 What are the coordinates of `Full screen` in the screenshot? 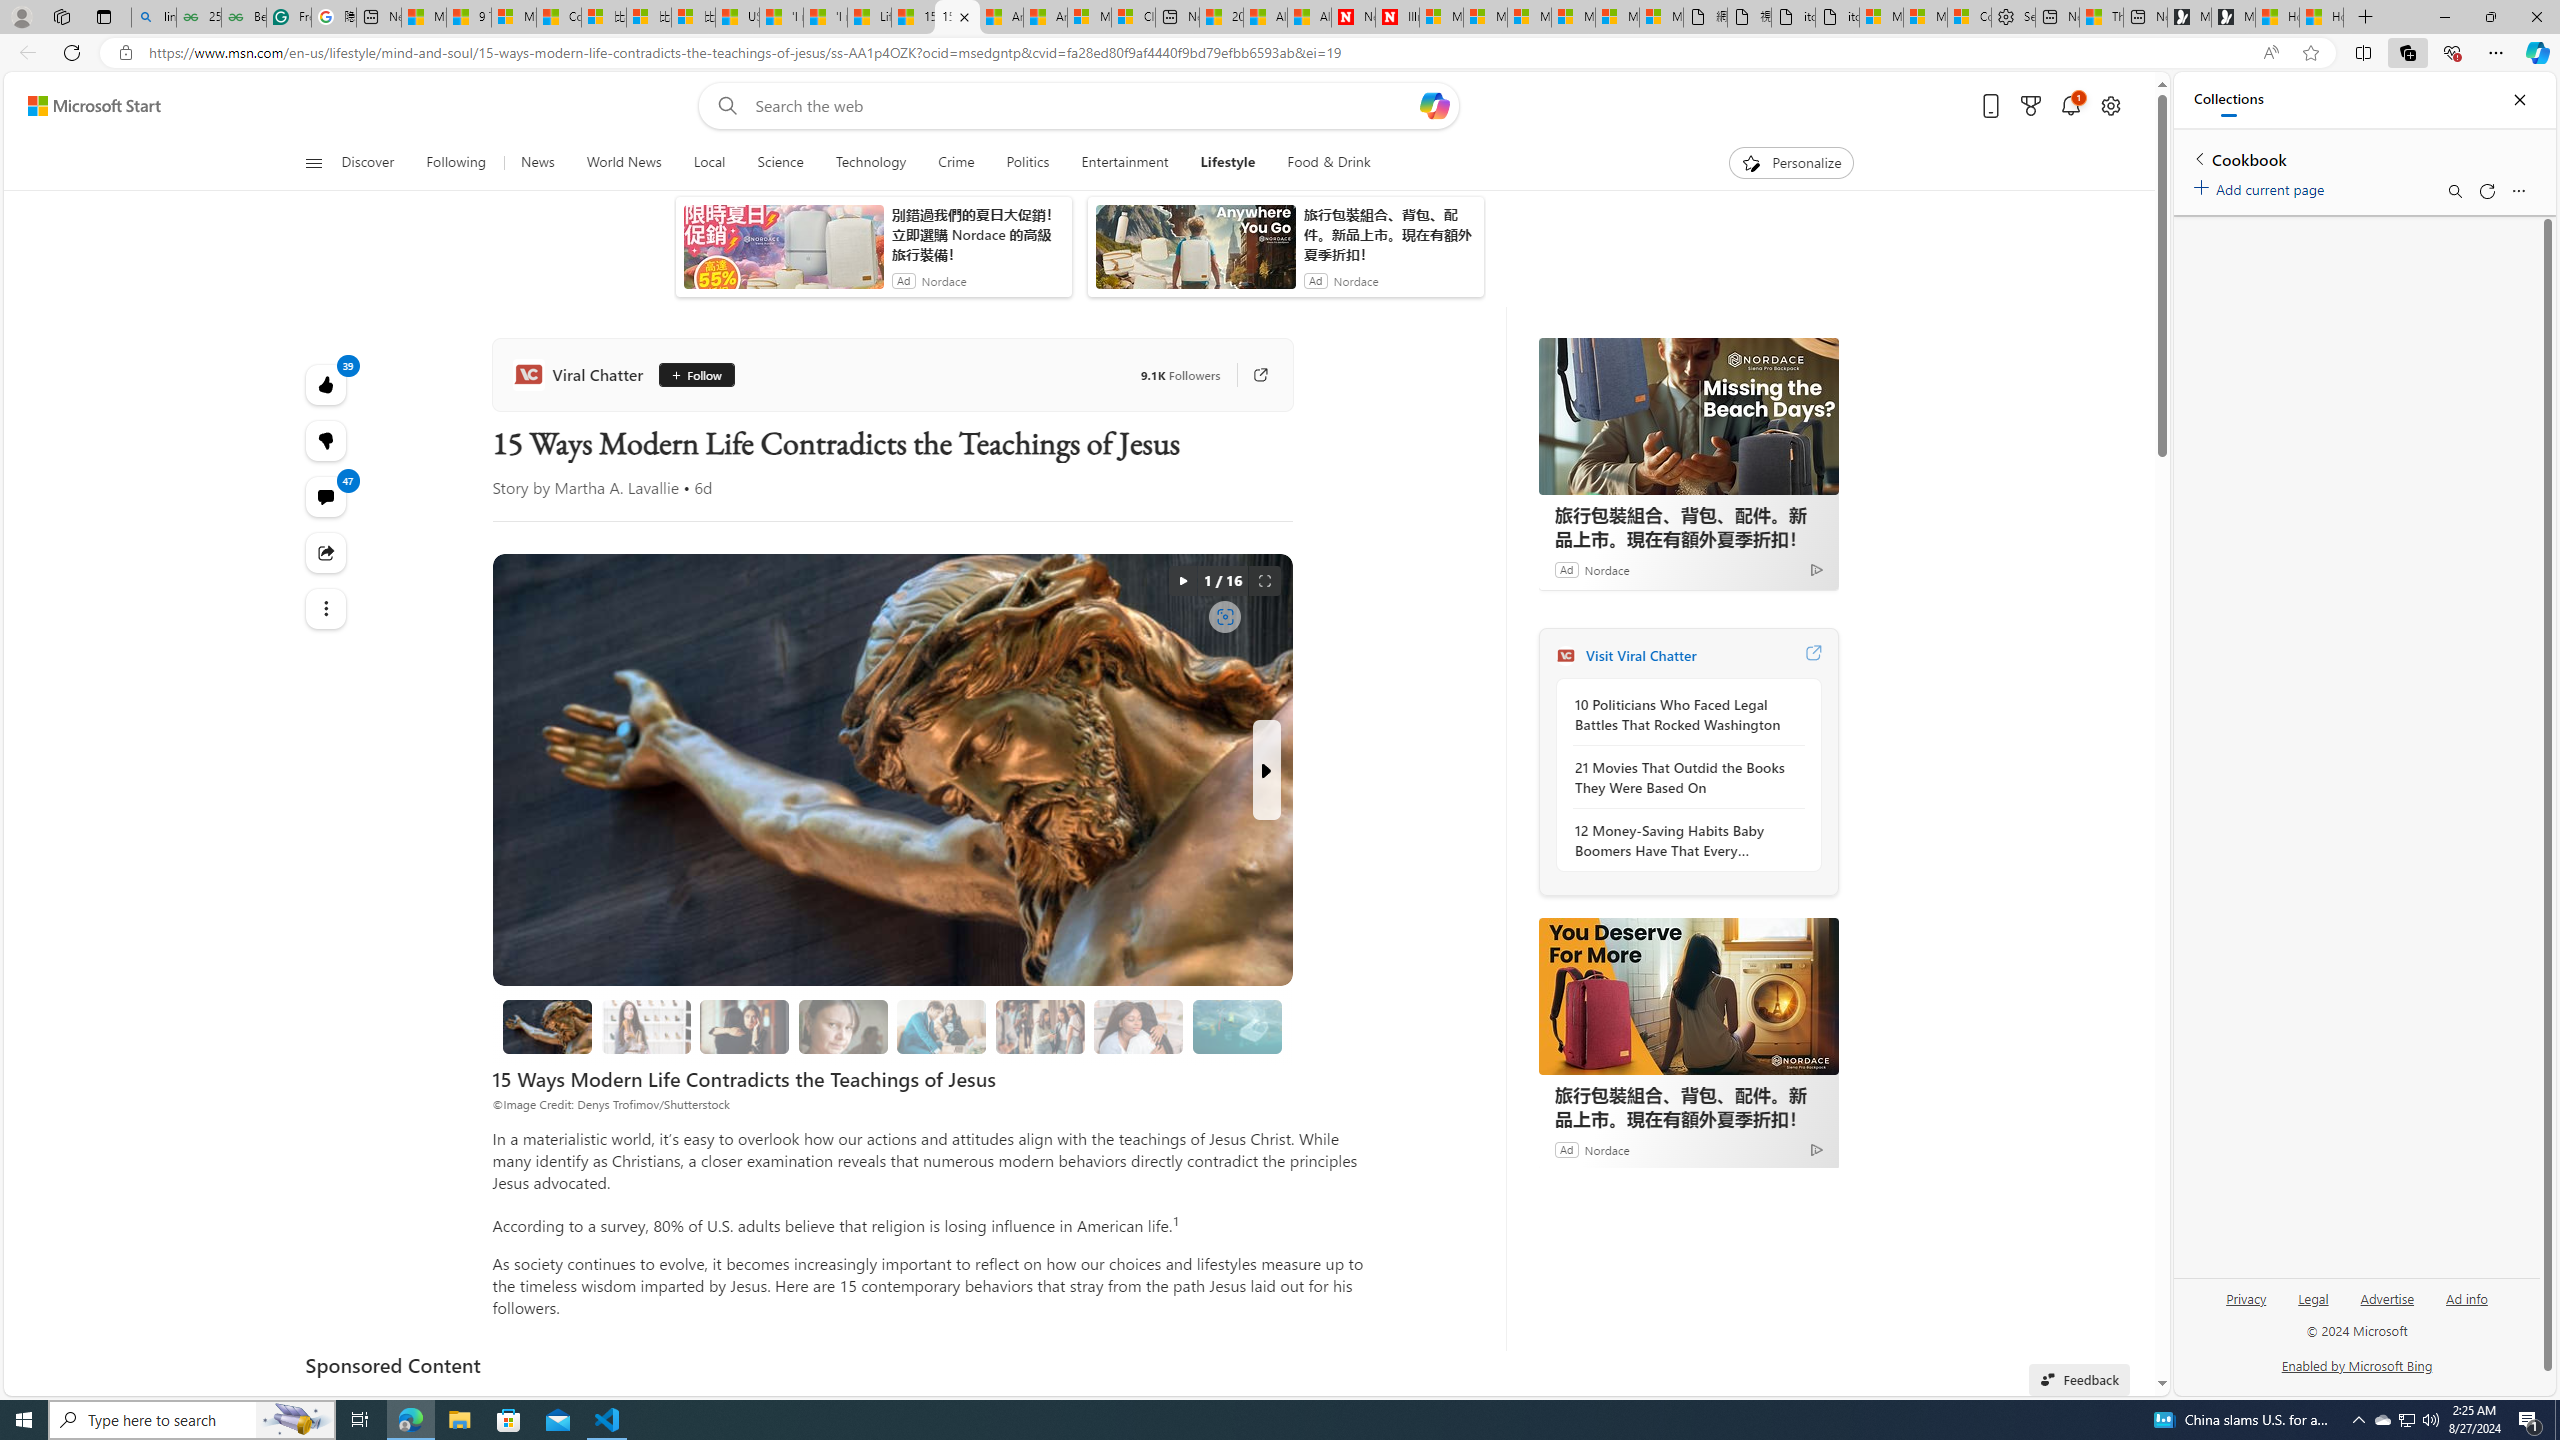 It's located at (1264, 580).